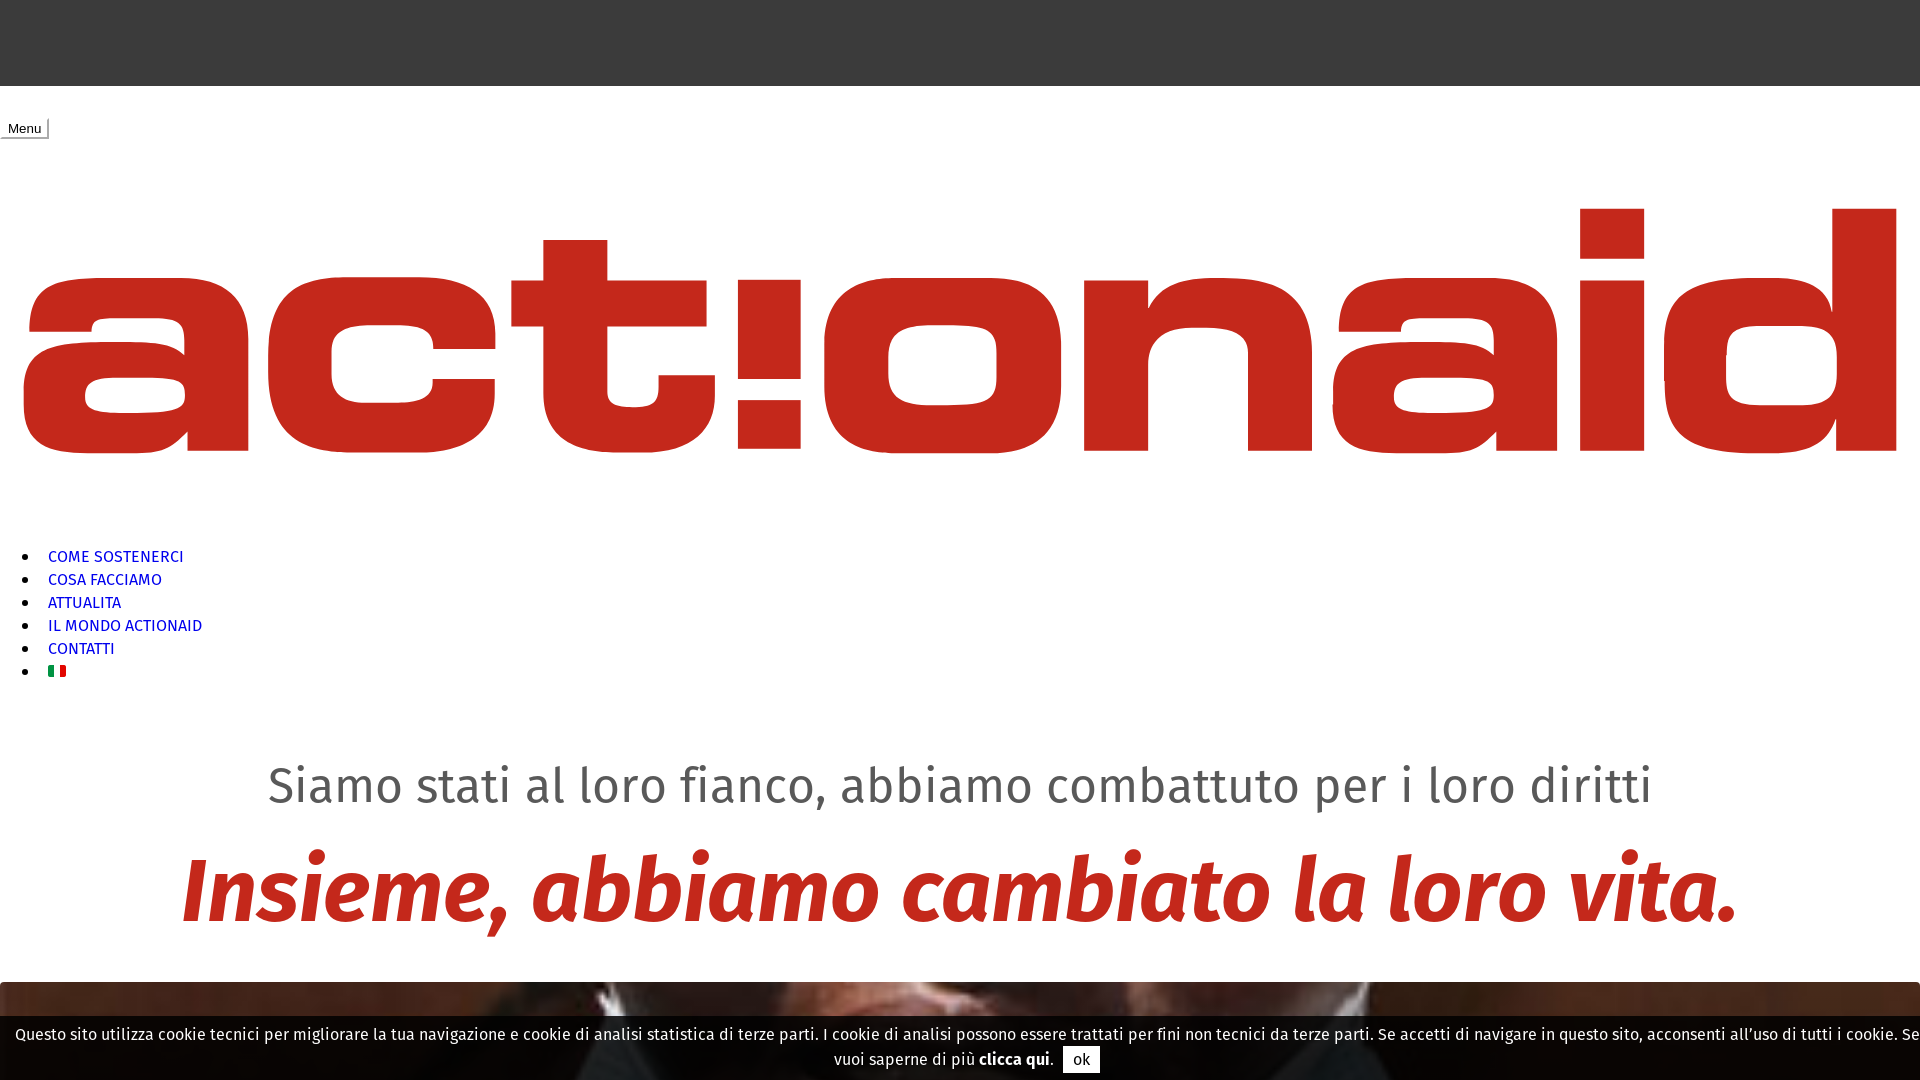 The width and height of the screenshot is (1920, 1080). Describe the element at coordinates (24, 128) in the screenshot. I see `Menu` at that location.